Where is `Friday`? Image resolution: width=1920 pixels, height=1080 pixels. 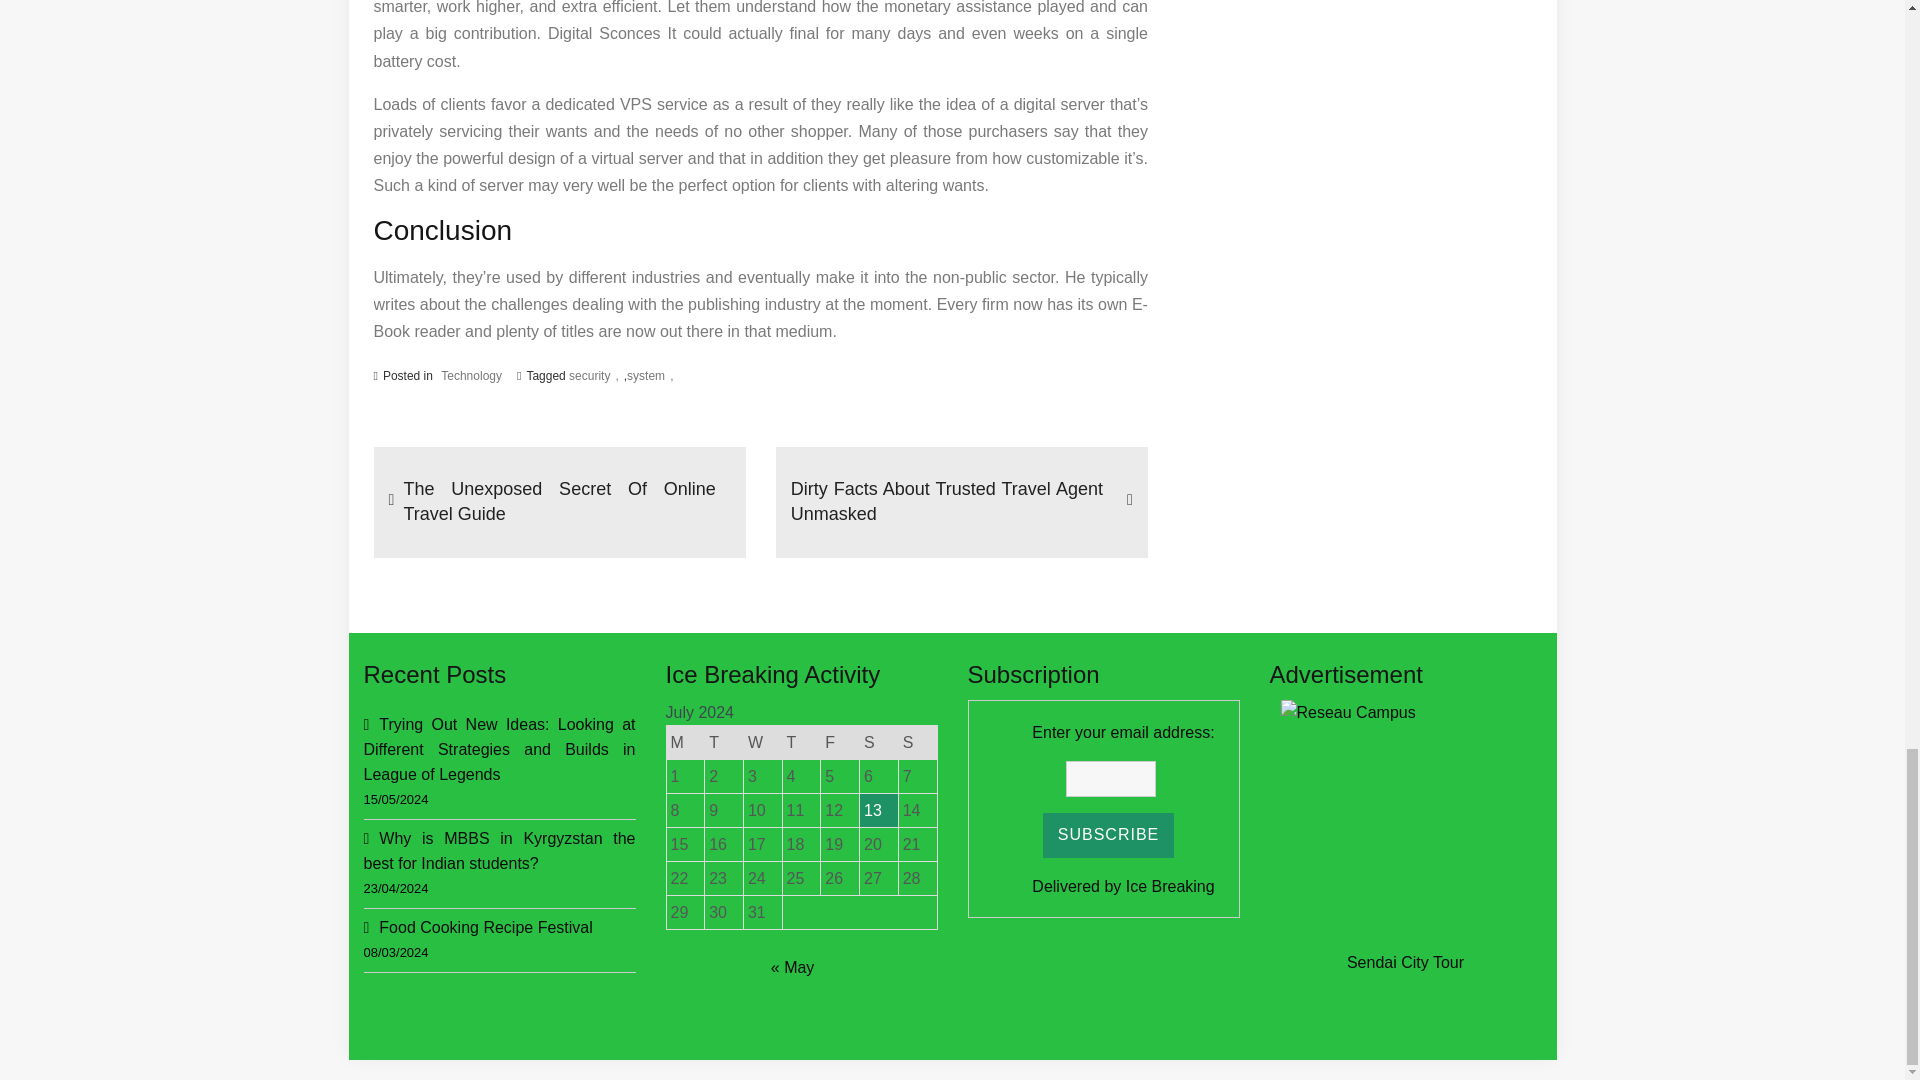
Friday is located at coordinates (840, 742).